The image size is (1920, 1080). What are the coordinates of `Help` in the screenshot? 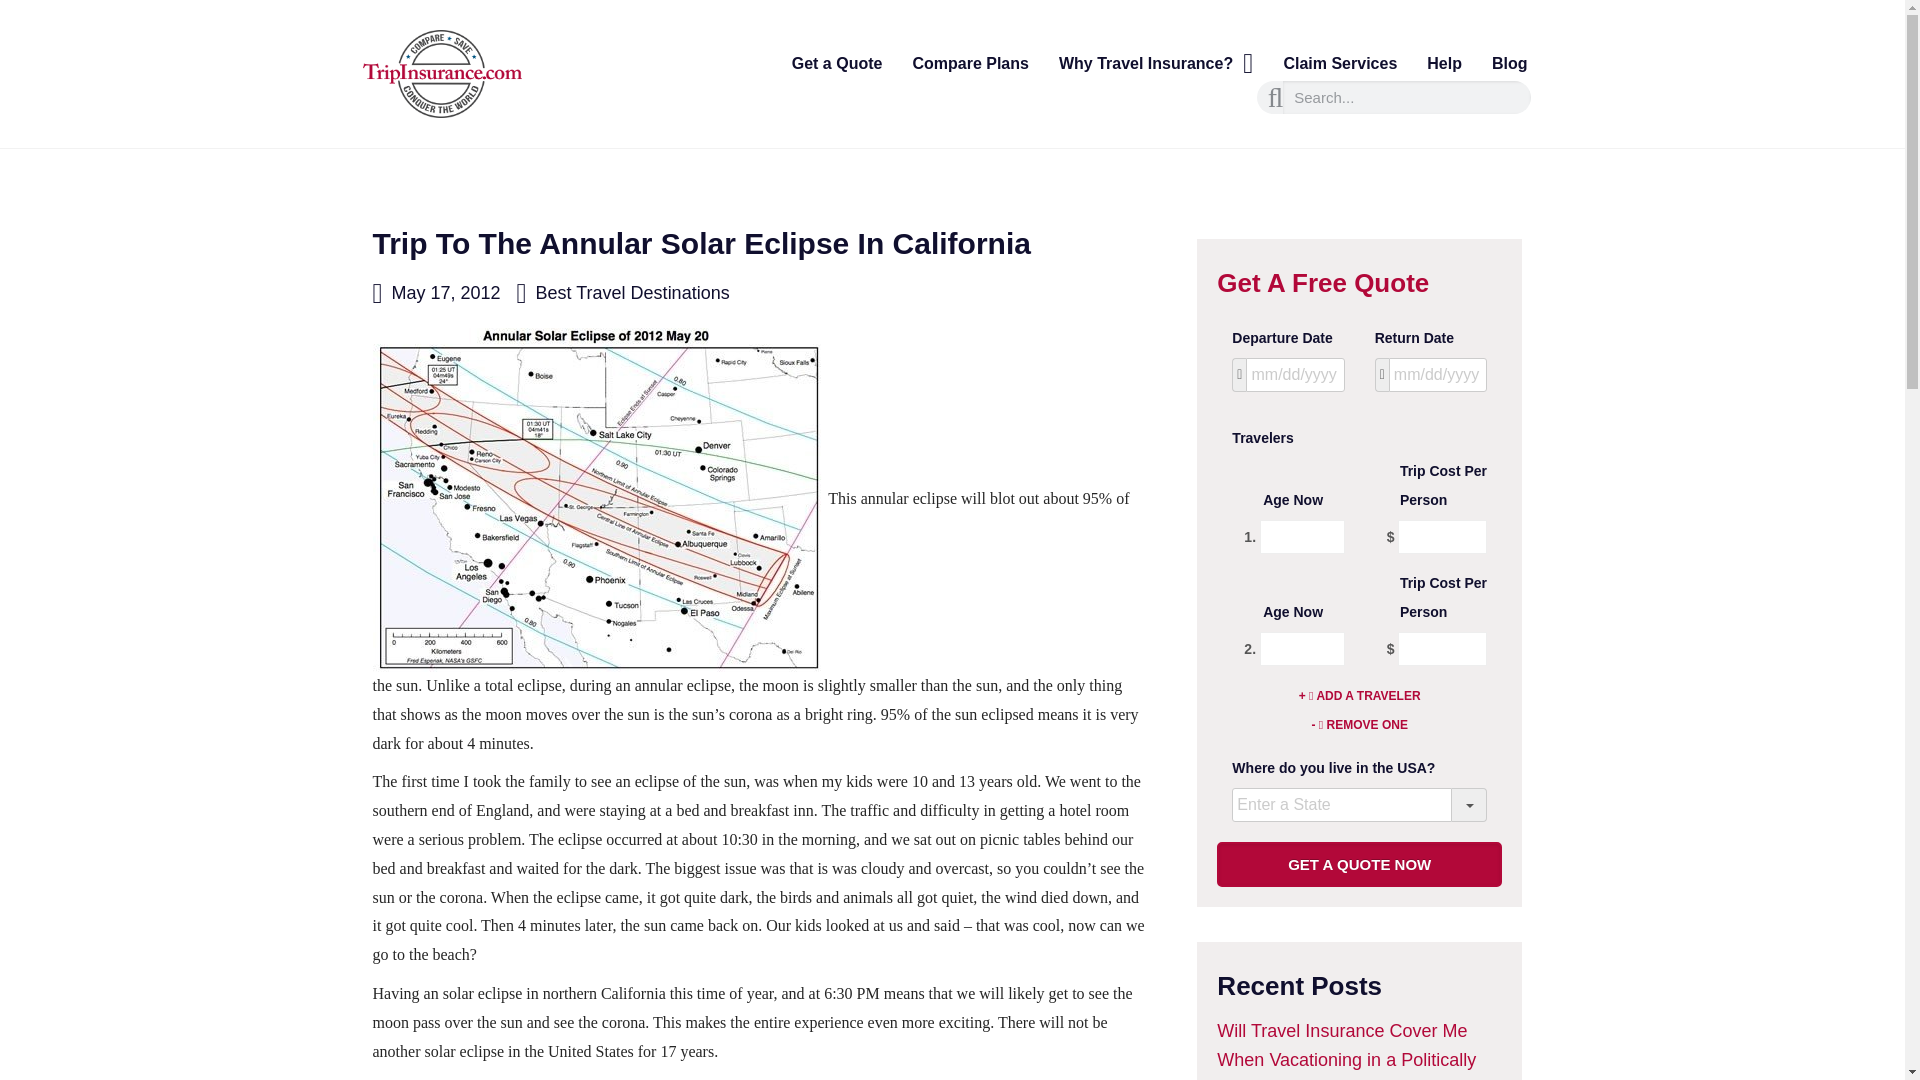 It's located at (1444, 64).